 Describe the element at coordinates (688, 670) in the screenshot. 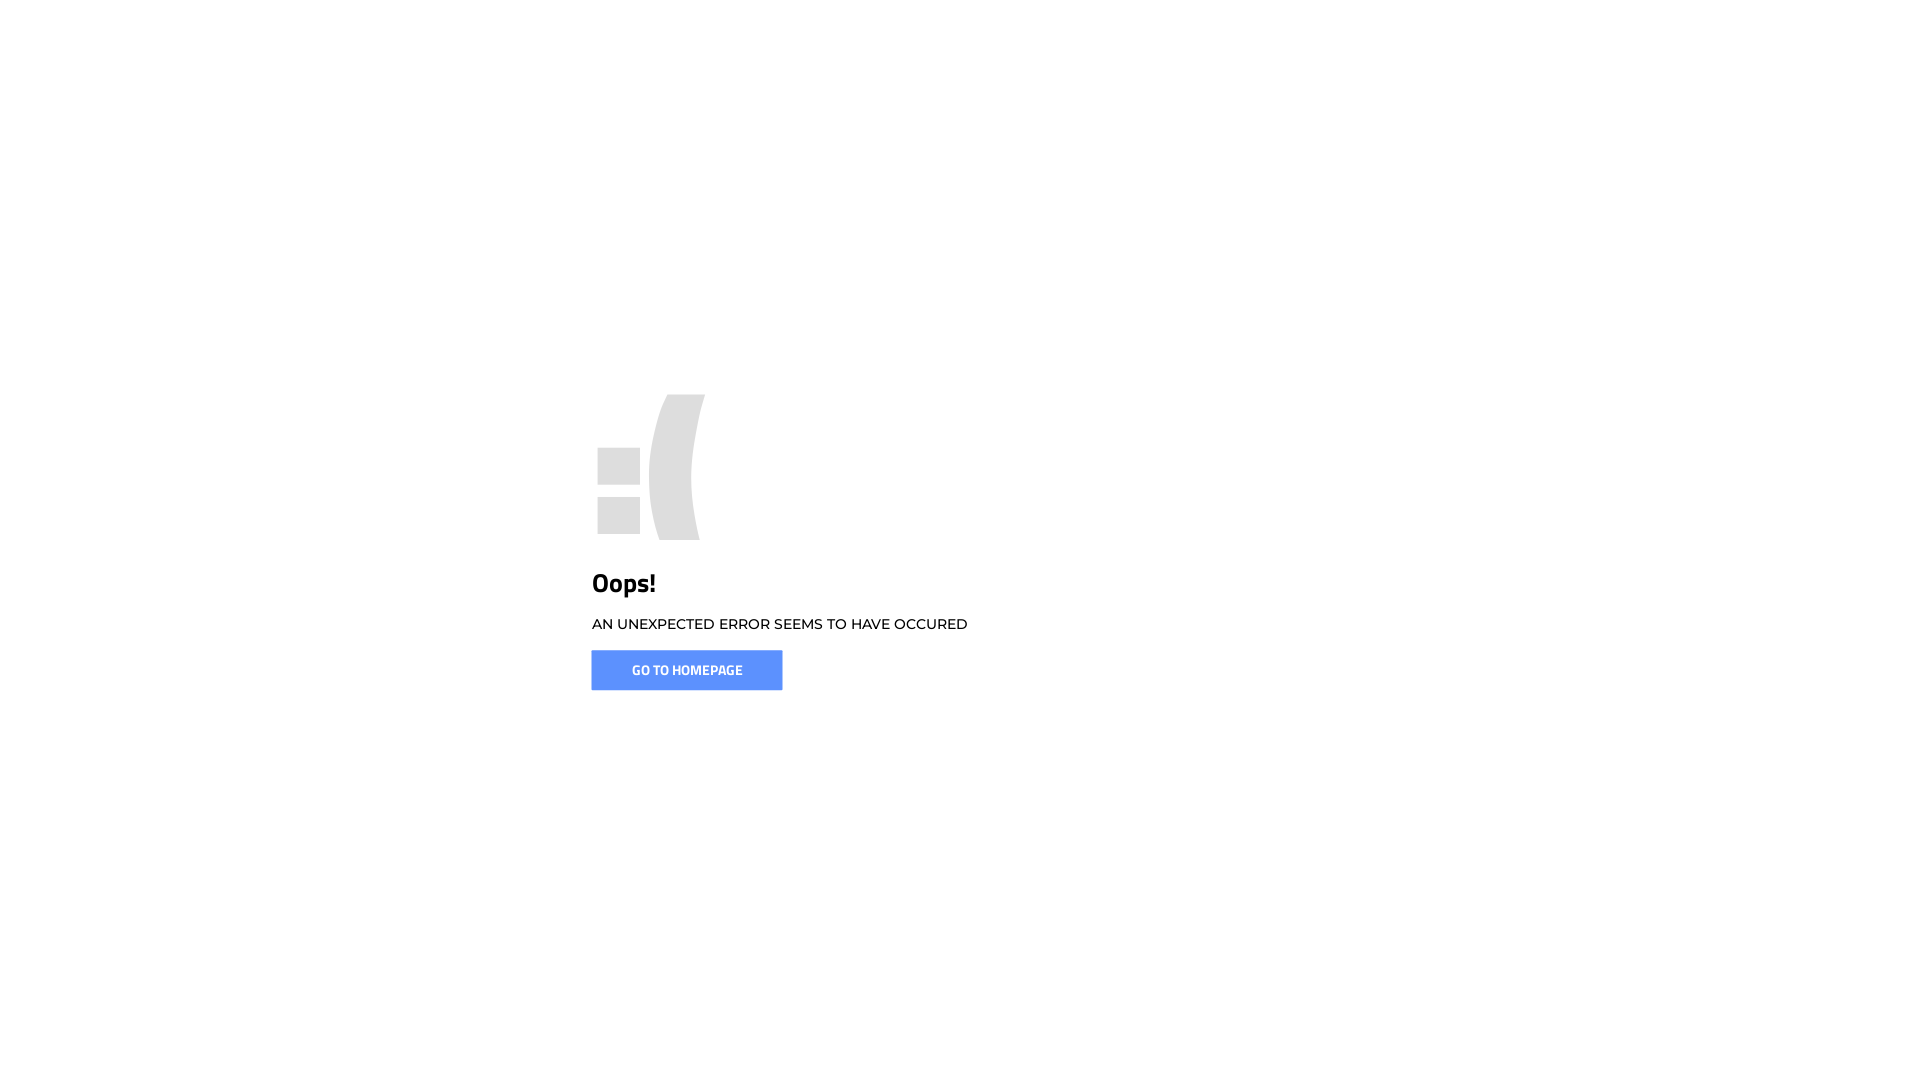

I see `GO TO HOMEPAGE` at that location.